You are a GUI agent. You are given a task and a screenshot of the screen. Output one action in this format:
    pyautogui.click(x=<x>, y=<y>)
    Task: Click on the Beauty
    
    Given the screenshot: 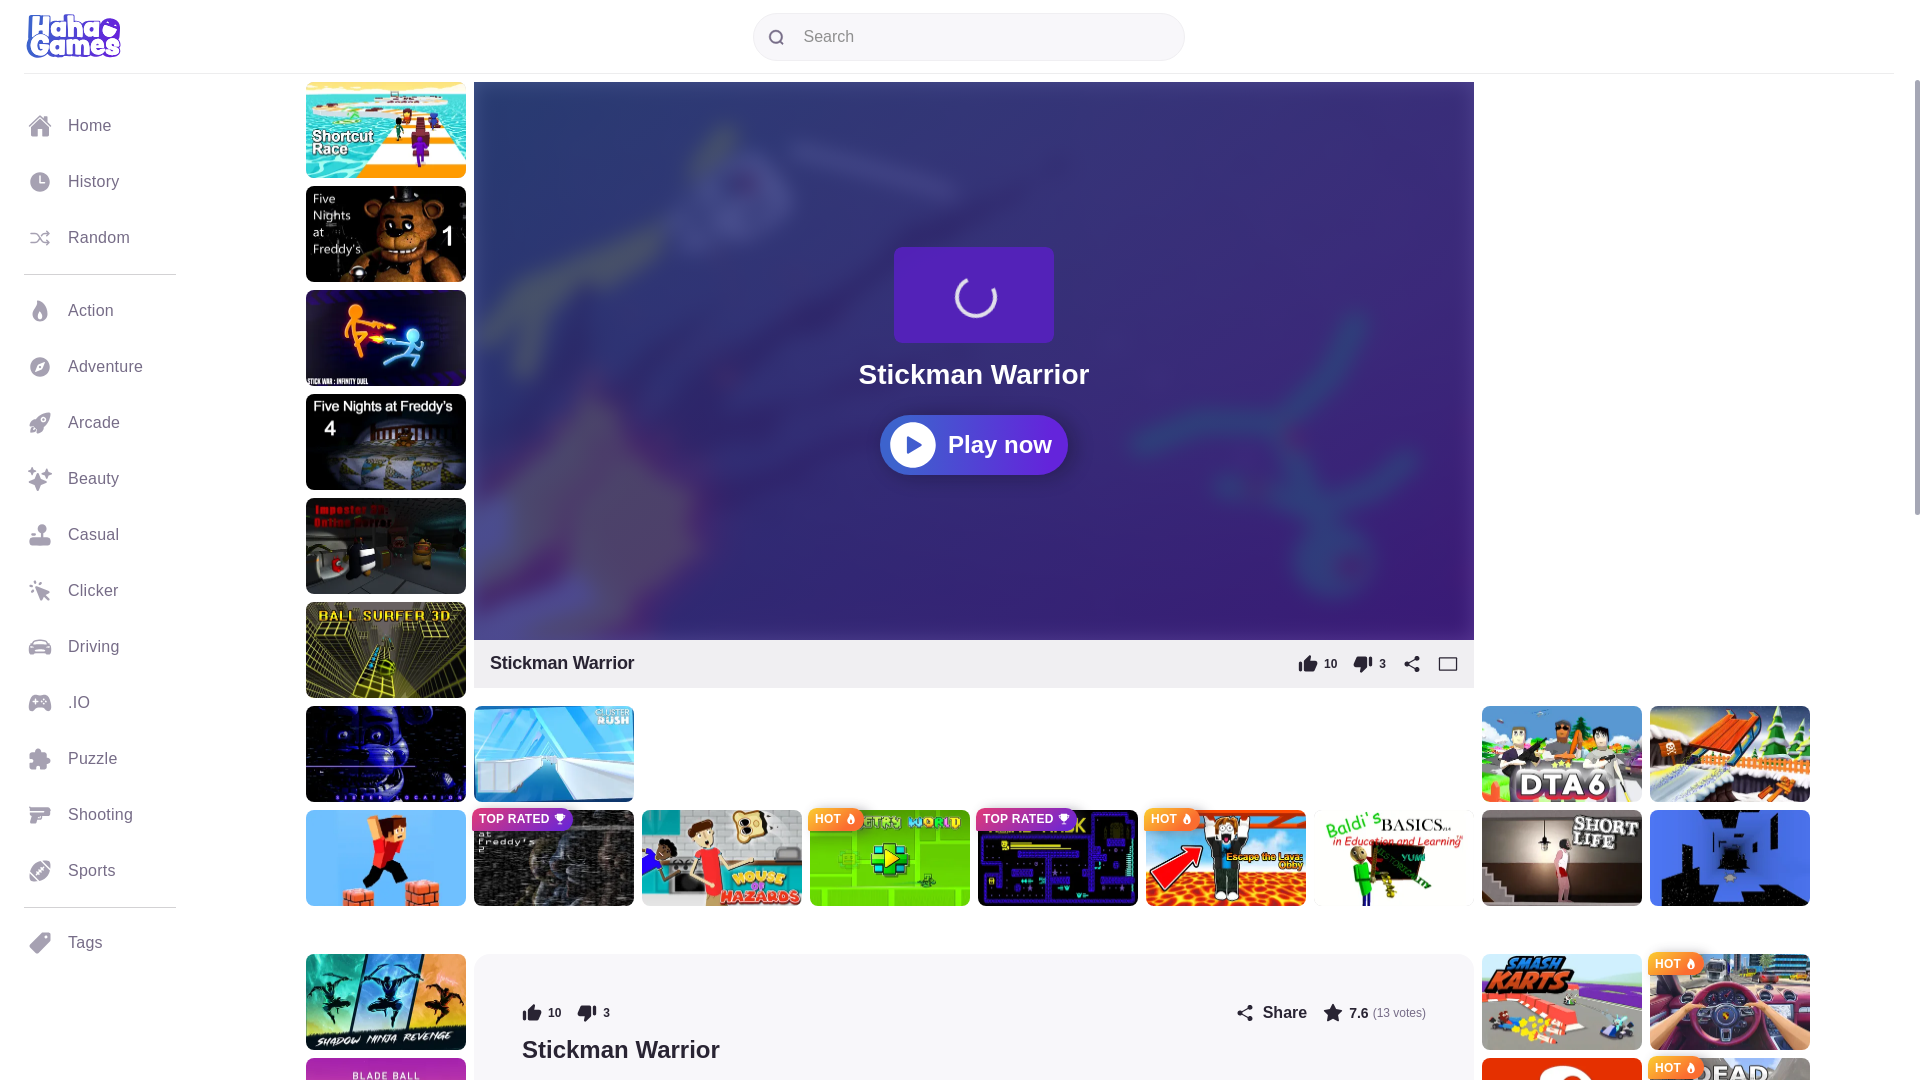 What is the action you would take?
    pyautogui.click(x=100, y=478)
    